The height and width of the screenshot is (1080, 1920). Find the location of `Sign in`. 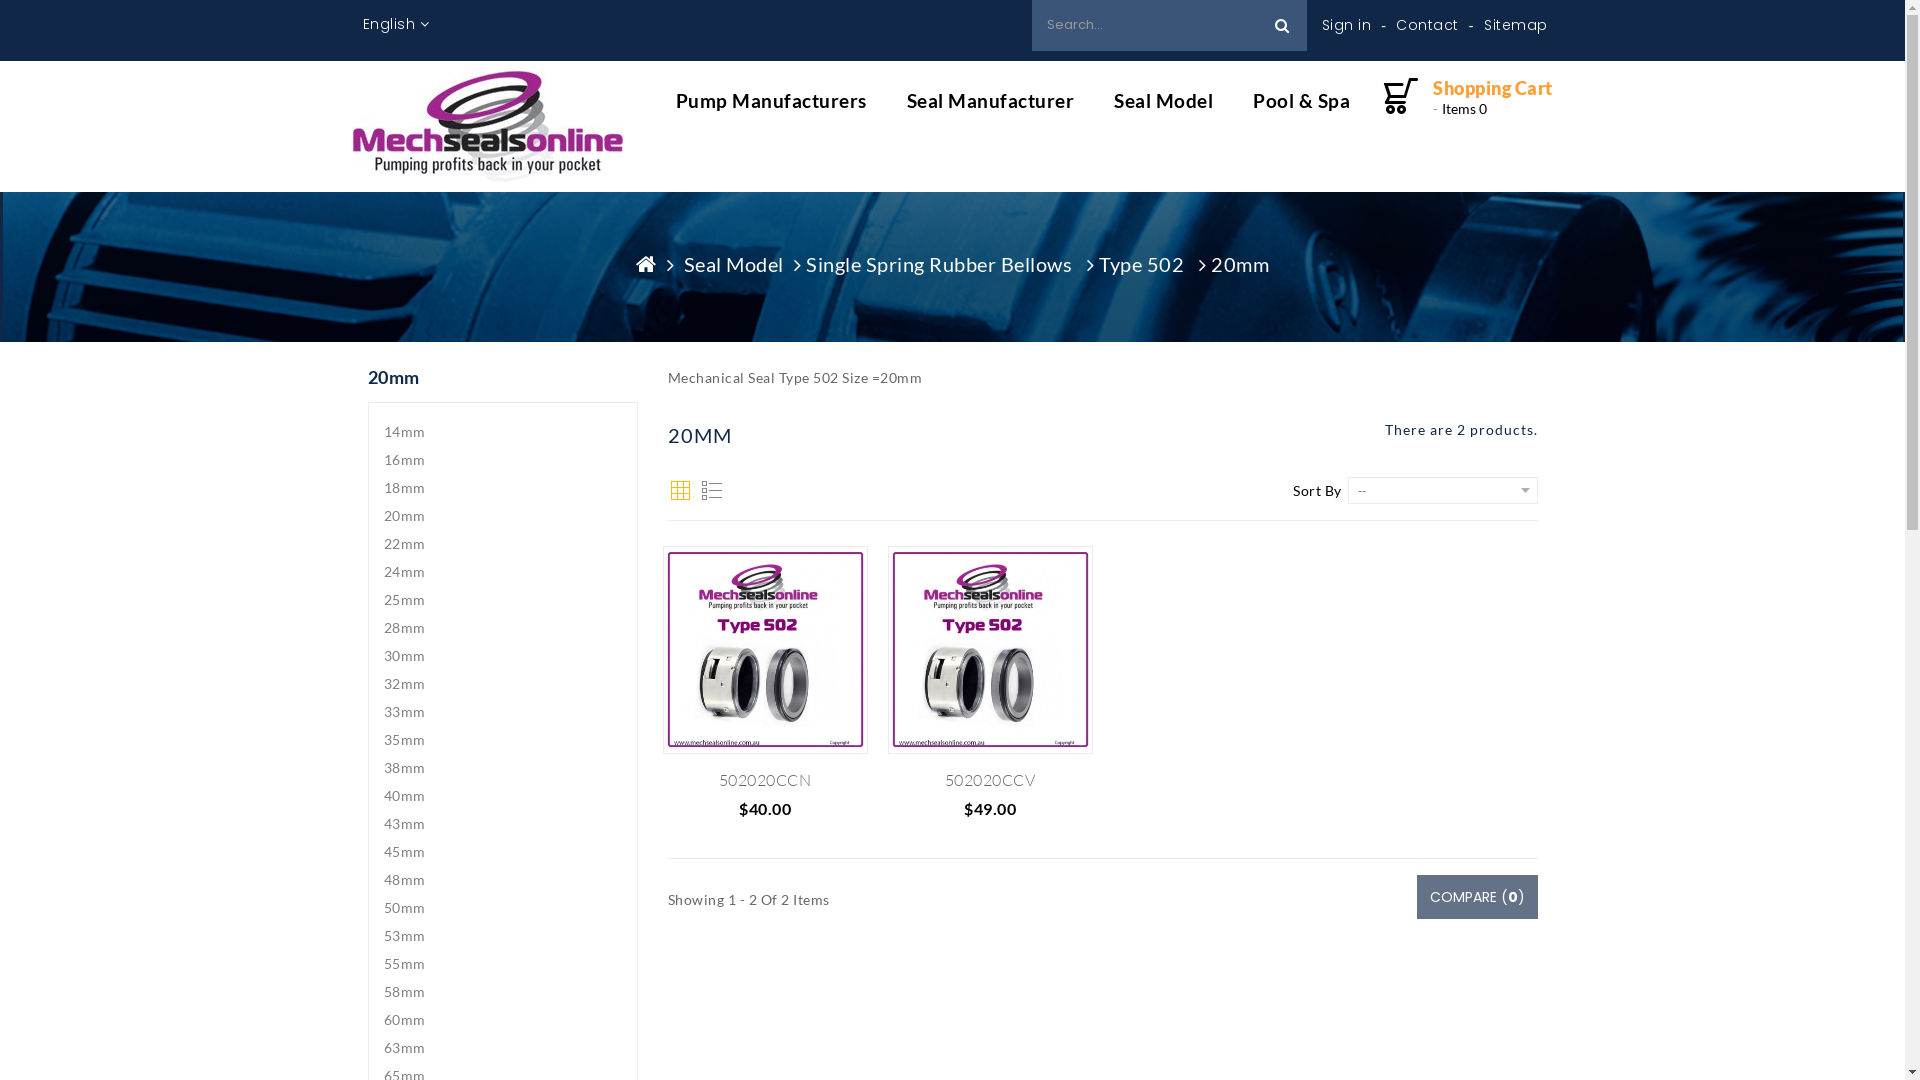

Sign in is located at coordinates (1347, 25).